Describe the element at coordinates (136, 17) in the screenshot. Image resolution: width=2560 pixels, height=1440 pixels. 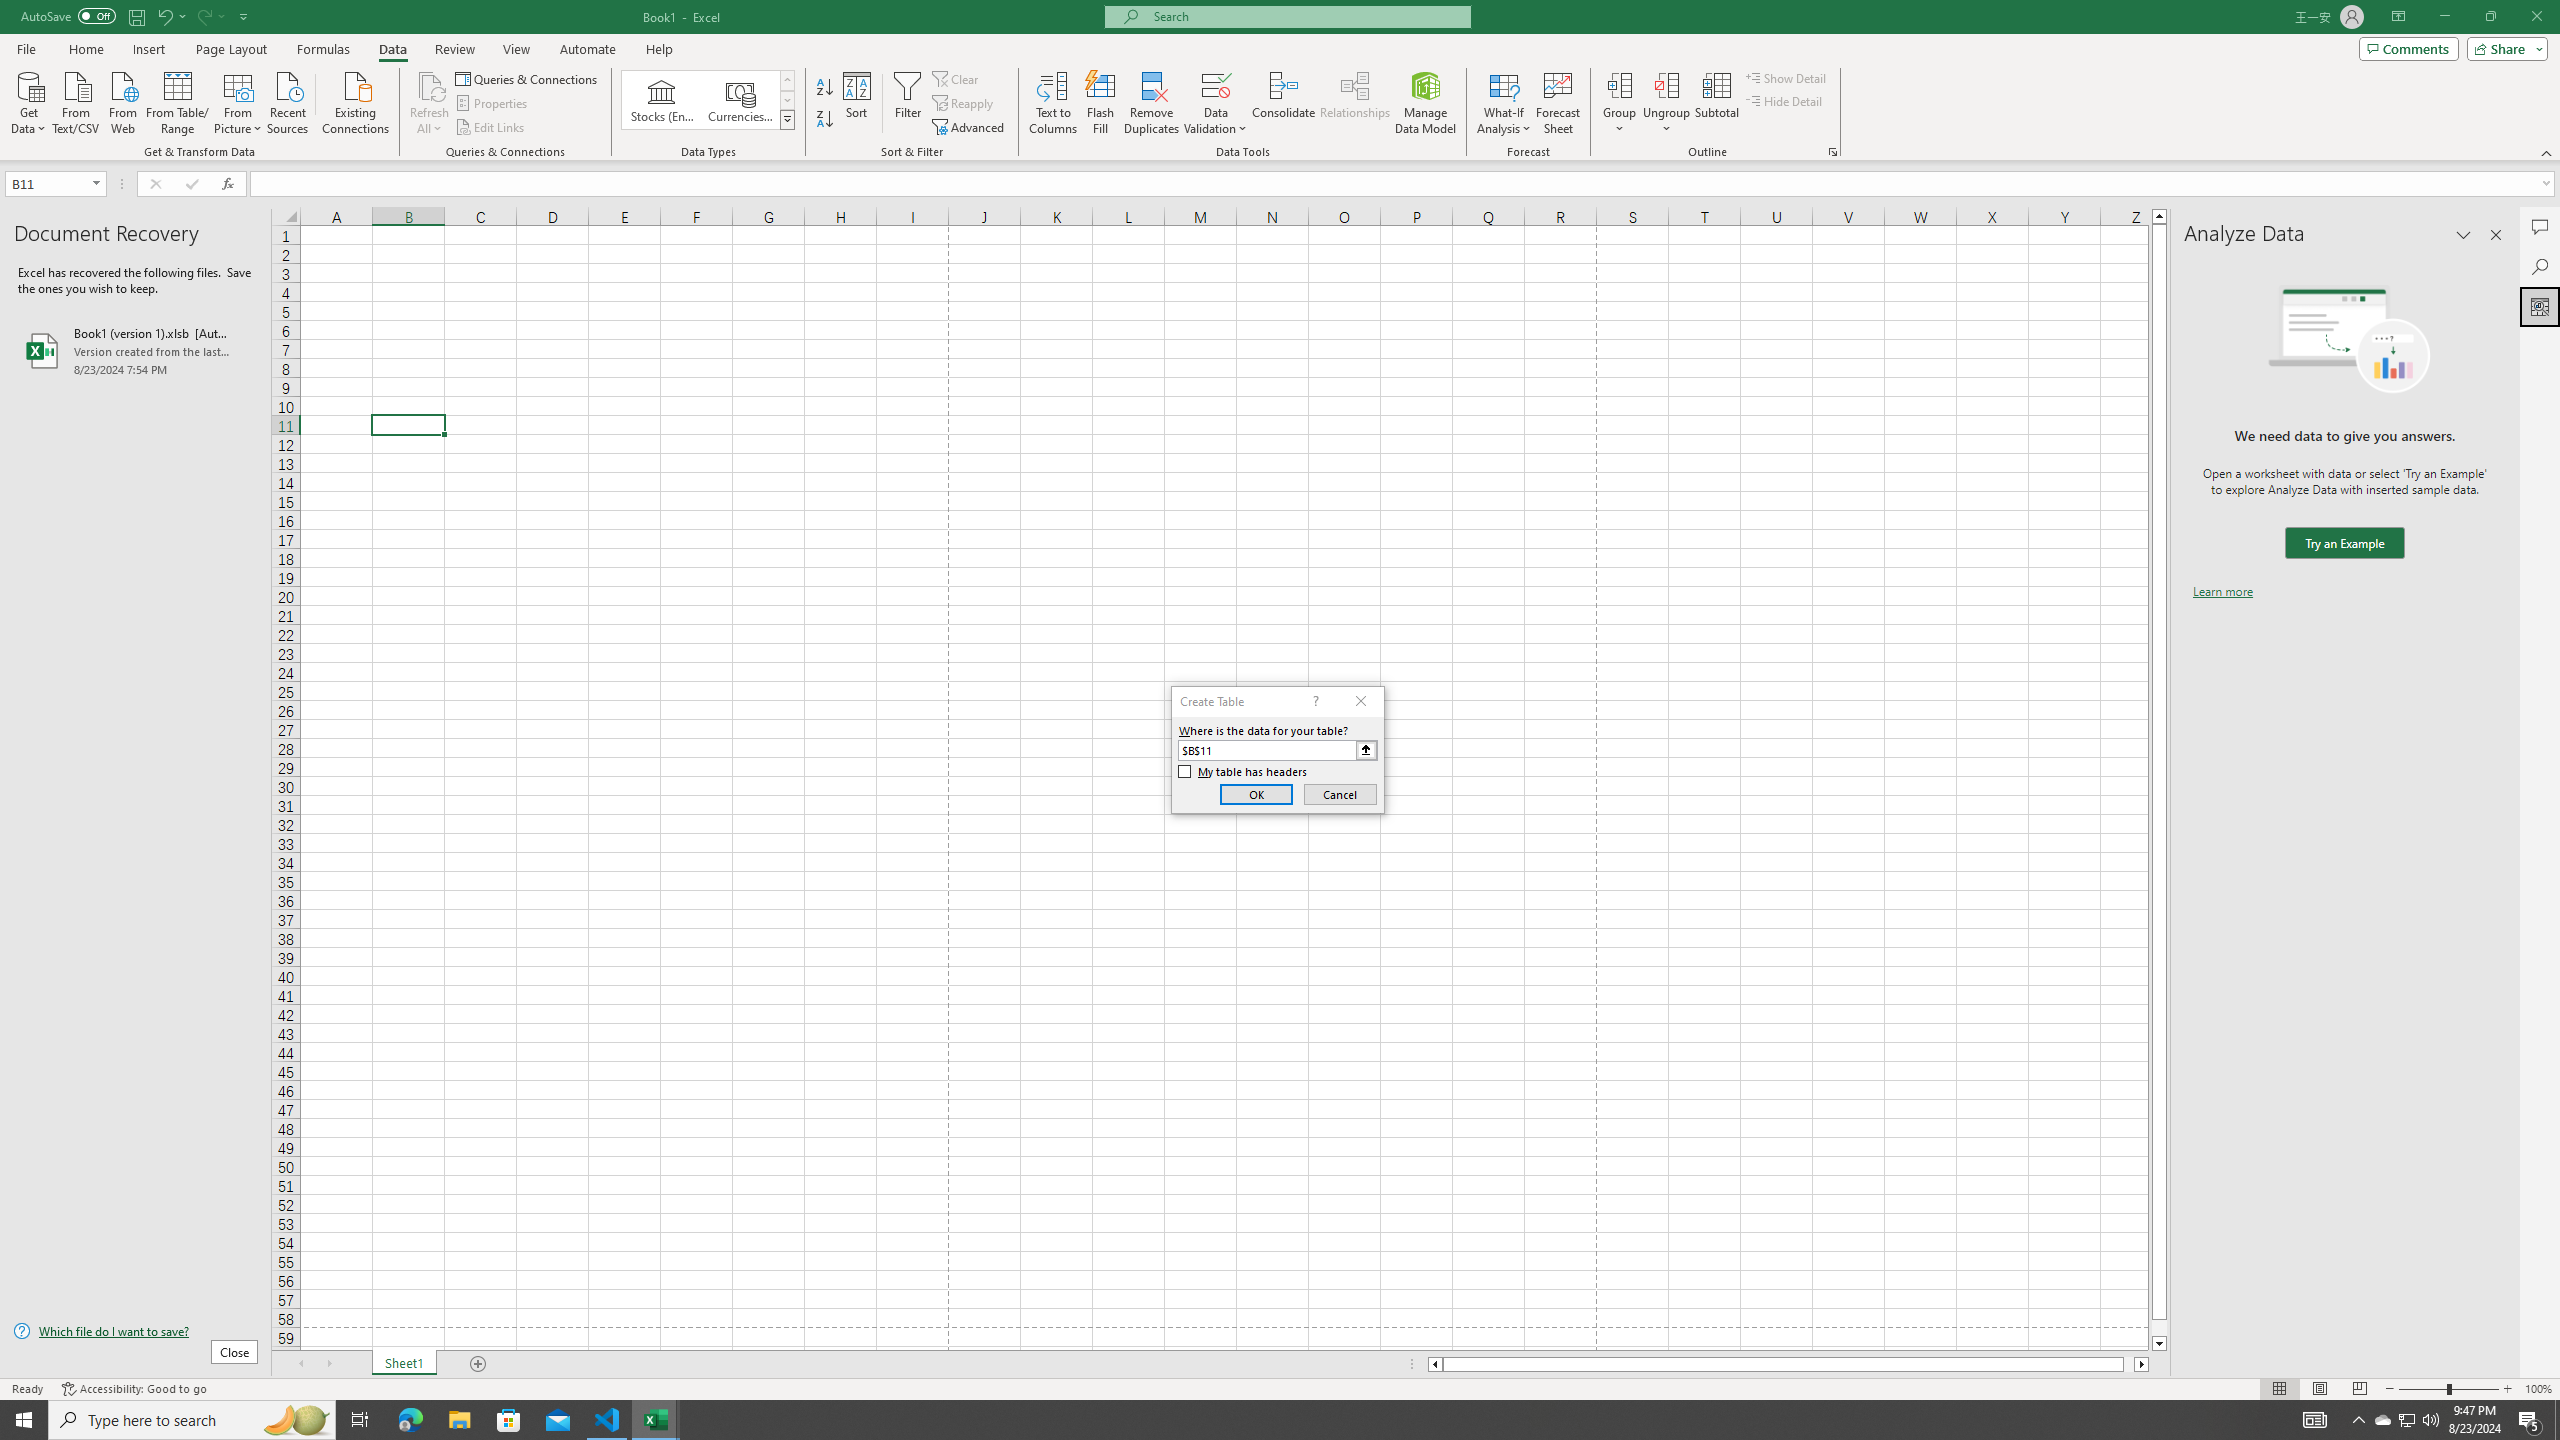
I see `Quick Access Toolbar` at that location.